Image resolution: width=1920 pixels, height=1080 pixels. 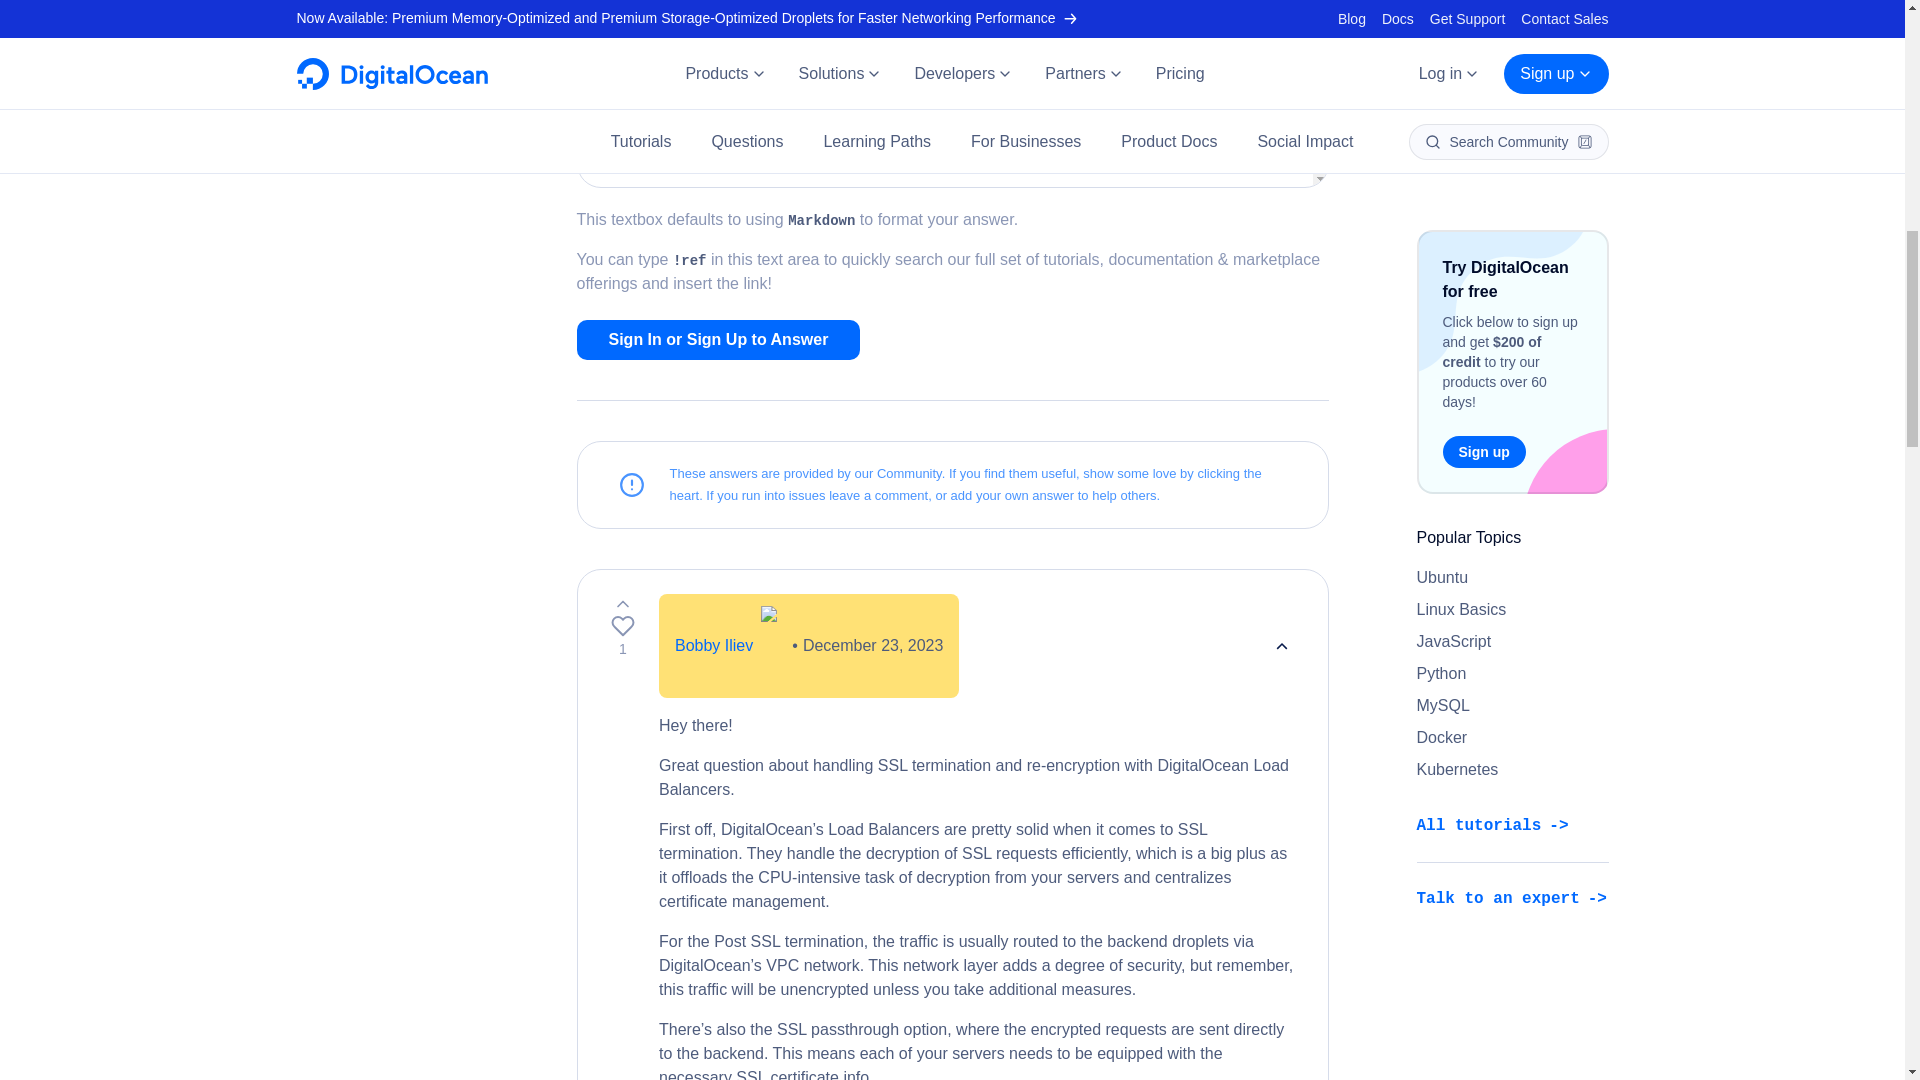 I want to click on Heading 2, so click(x=838, y=102).